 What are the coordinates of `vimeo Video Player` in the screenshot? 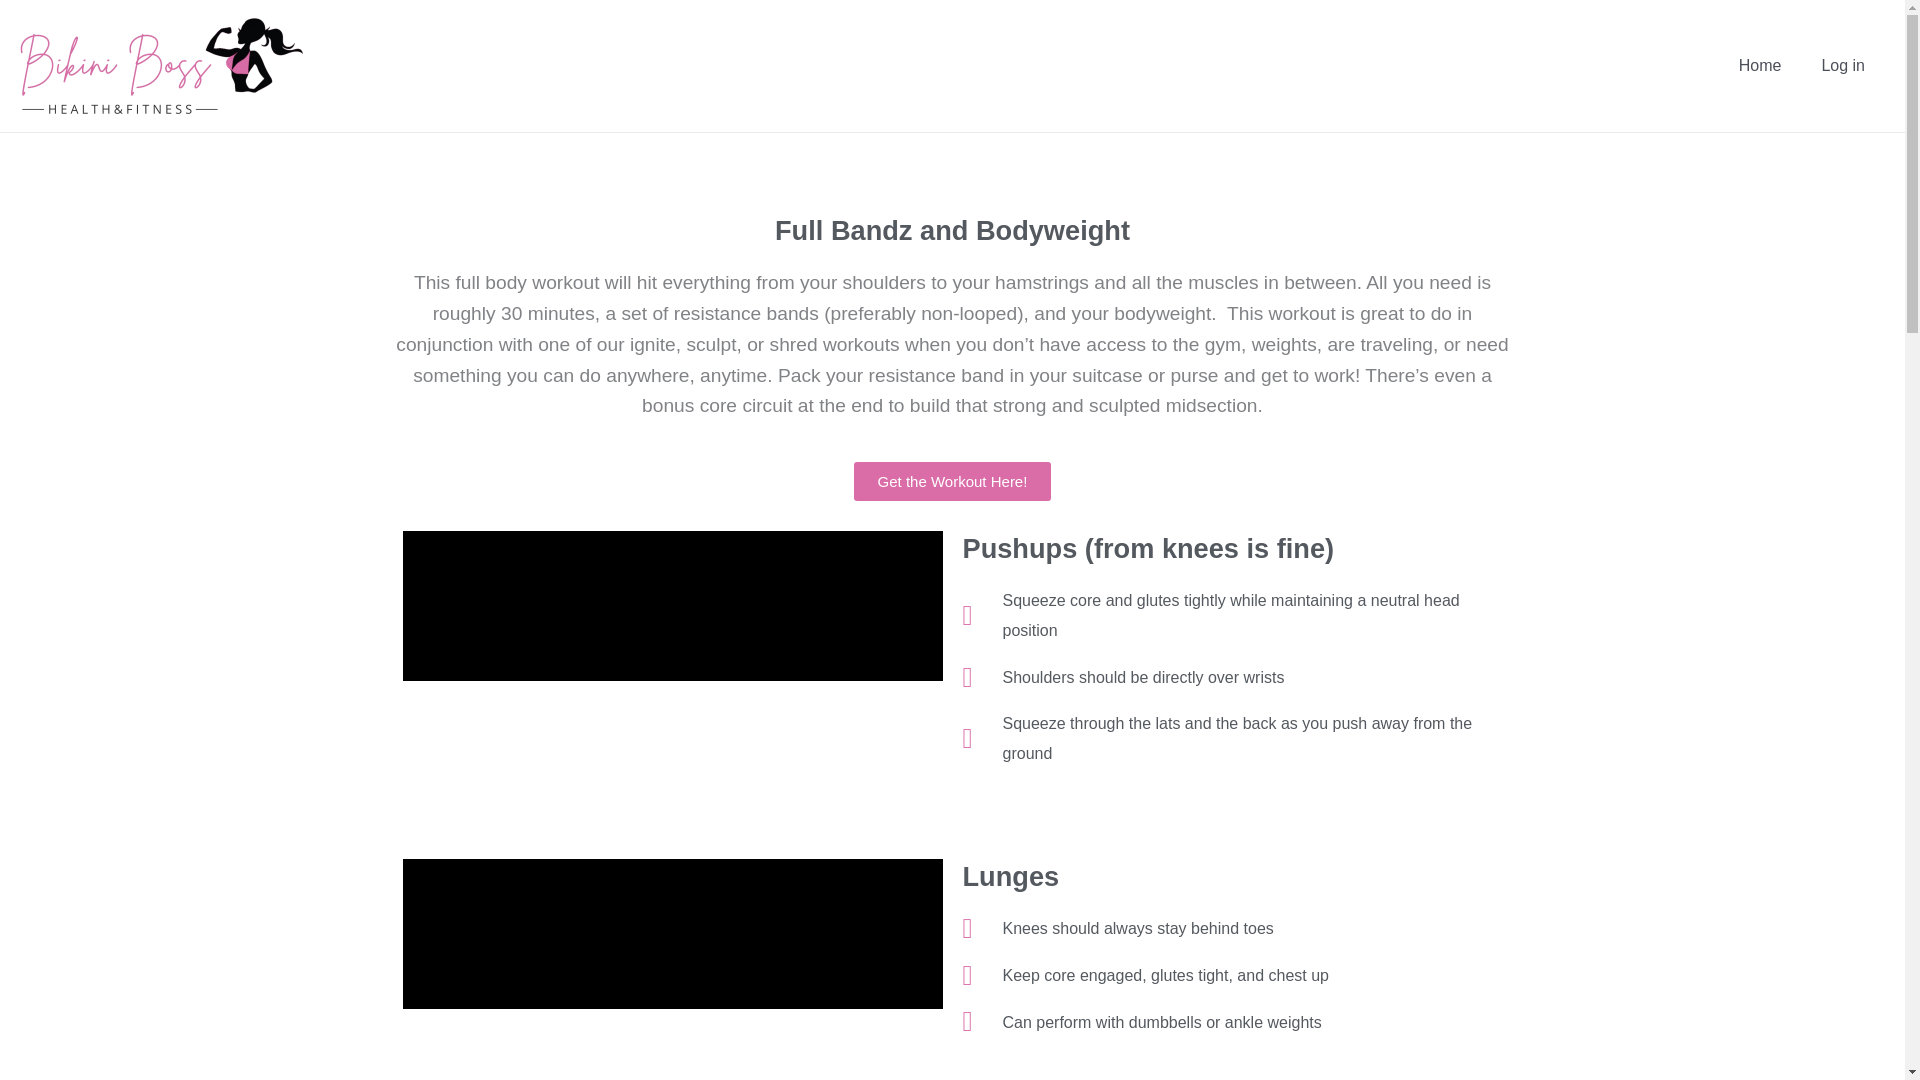 It's located at (672, 606).